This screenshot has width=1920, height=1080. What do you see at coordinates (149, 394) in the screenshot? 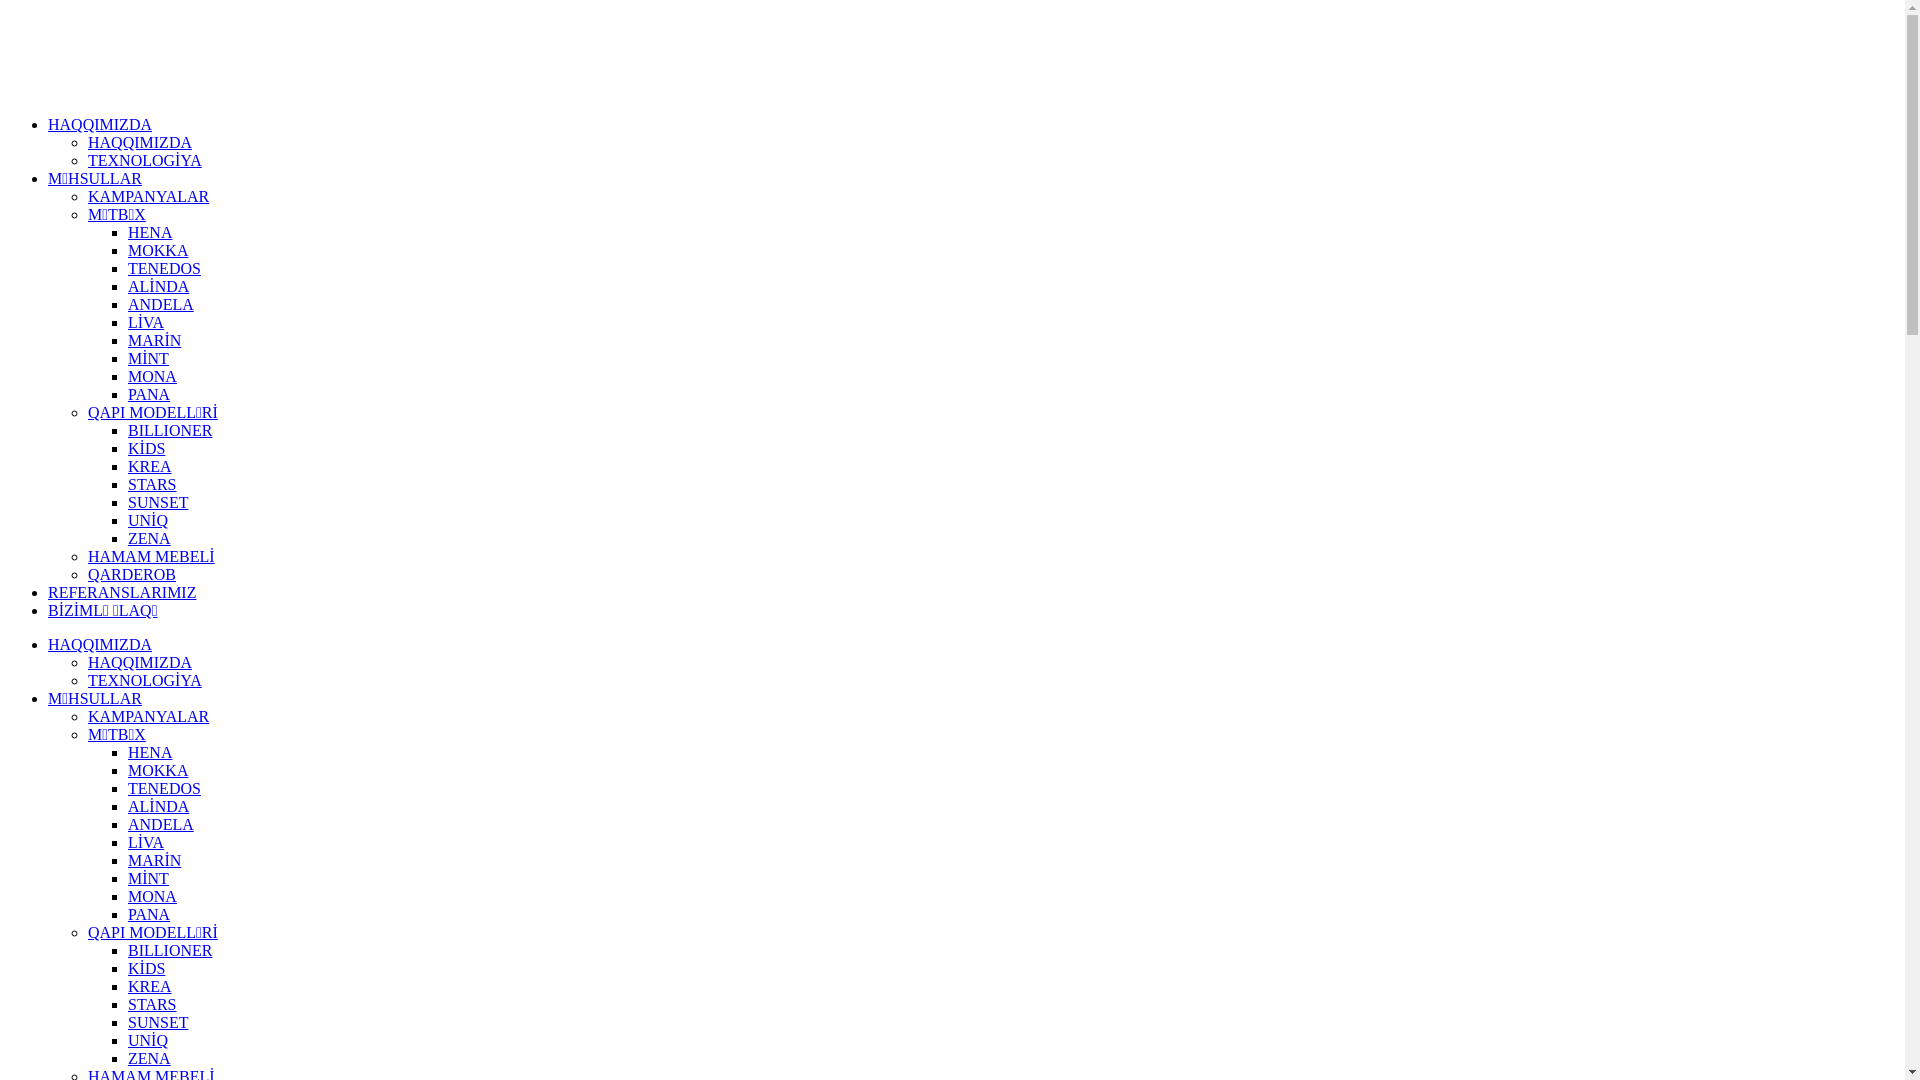
I see `PANA` at bounding box center [149, 394].